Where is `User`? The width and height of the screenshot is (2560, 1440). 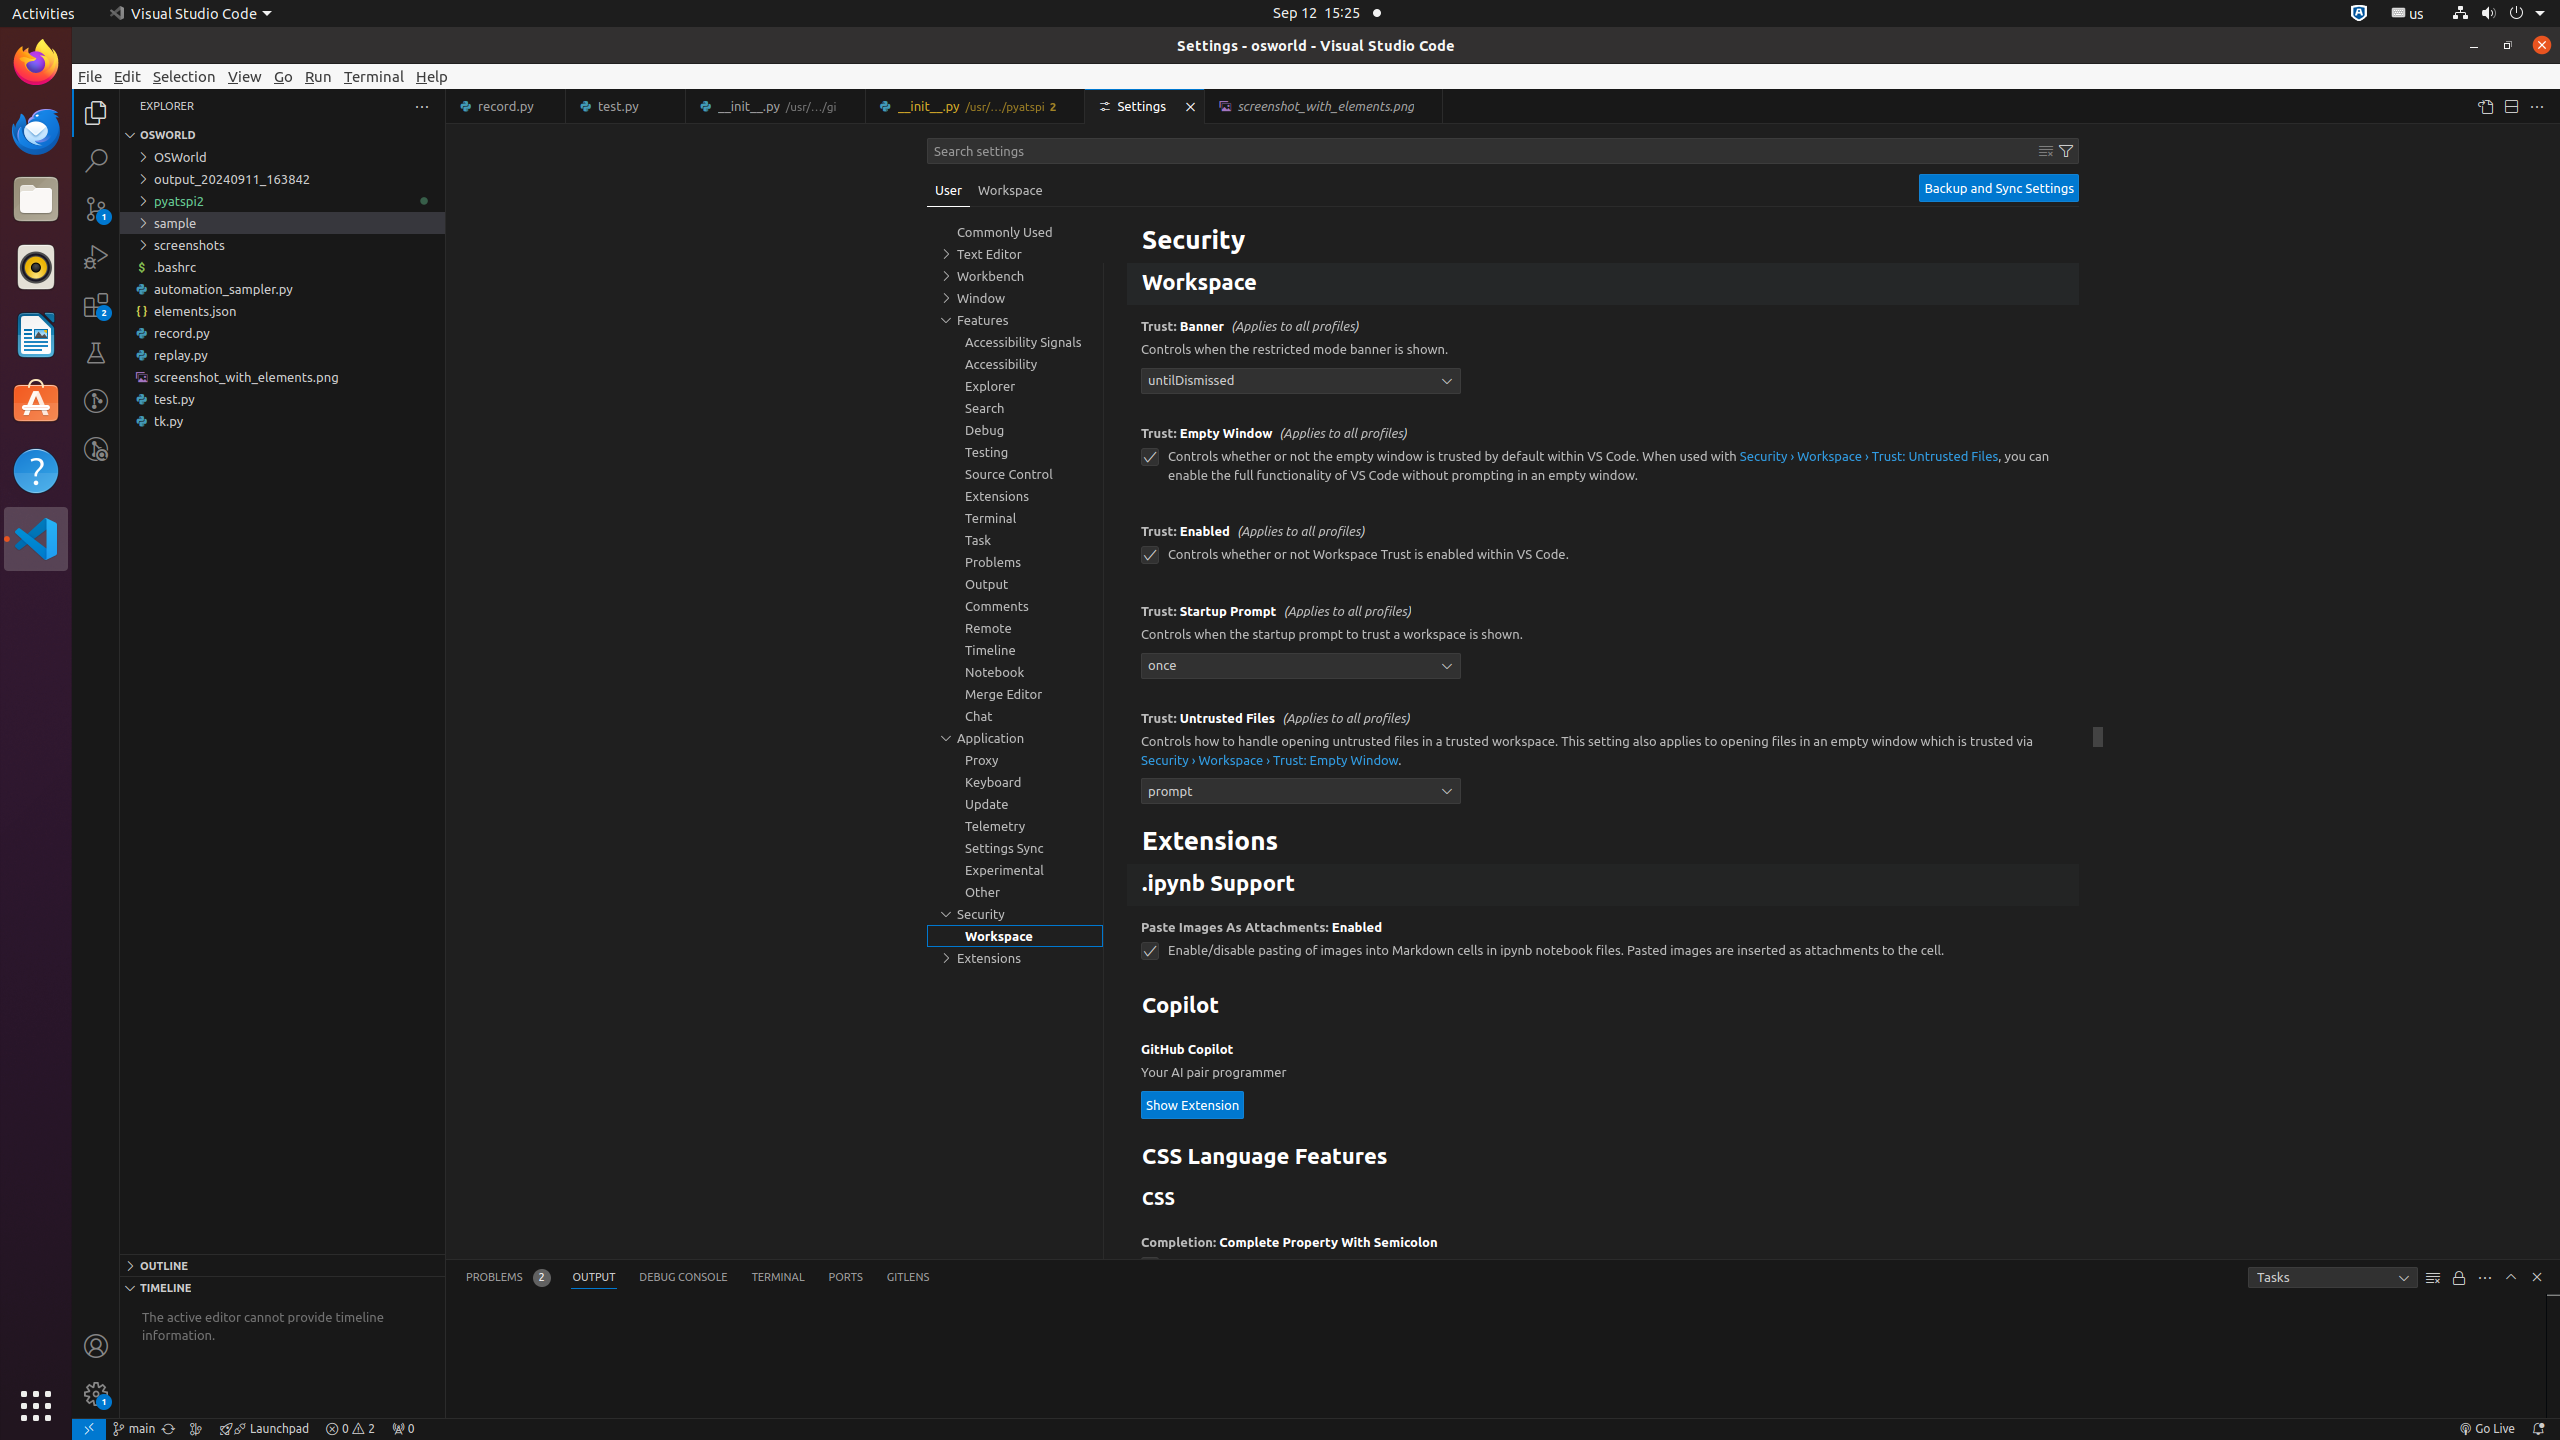
User is located at coordinates (949, 190).